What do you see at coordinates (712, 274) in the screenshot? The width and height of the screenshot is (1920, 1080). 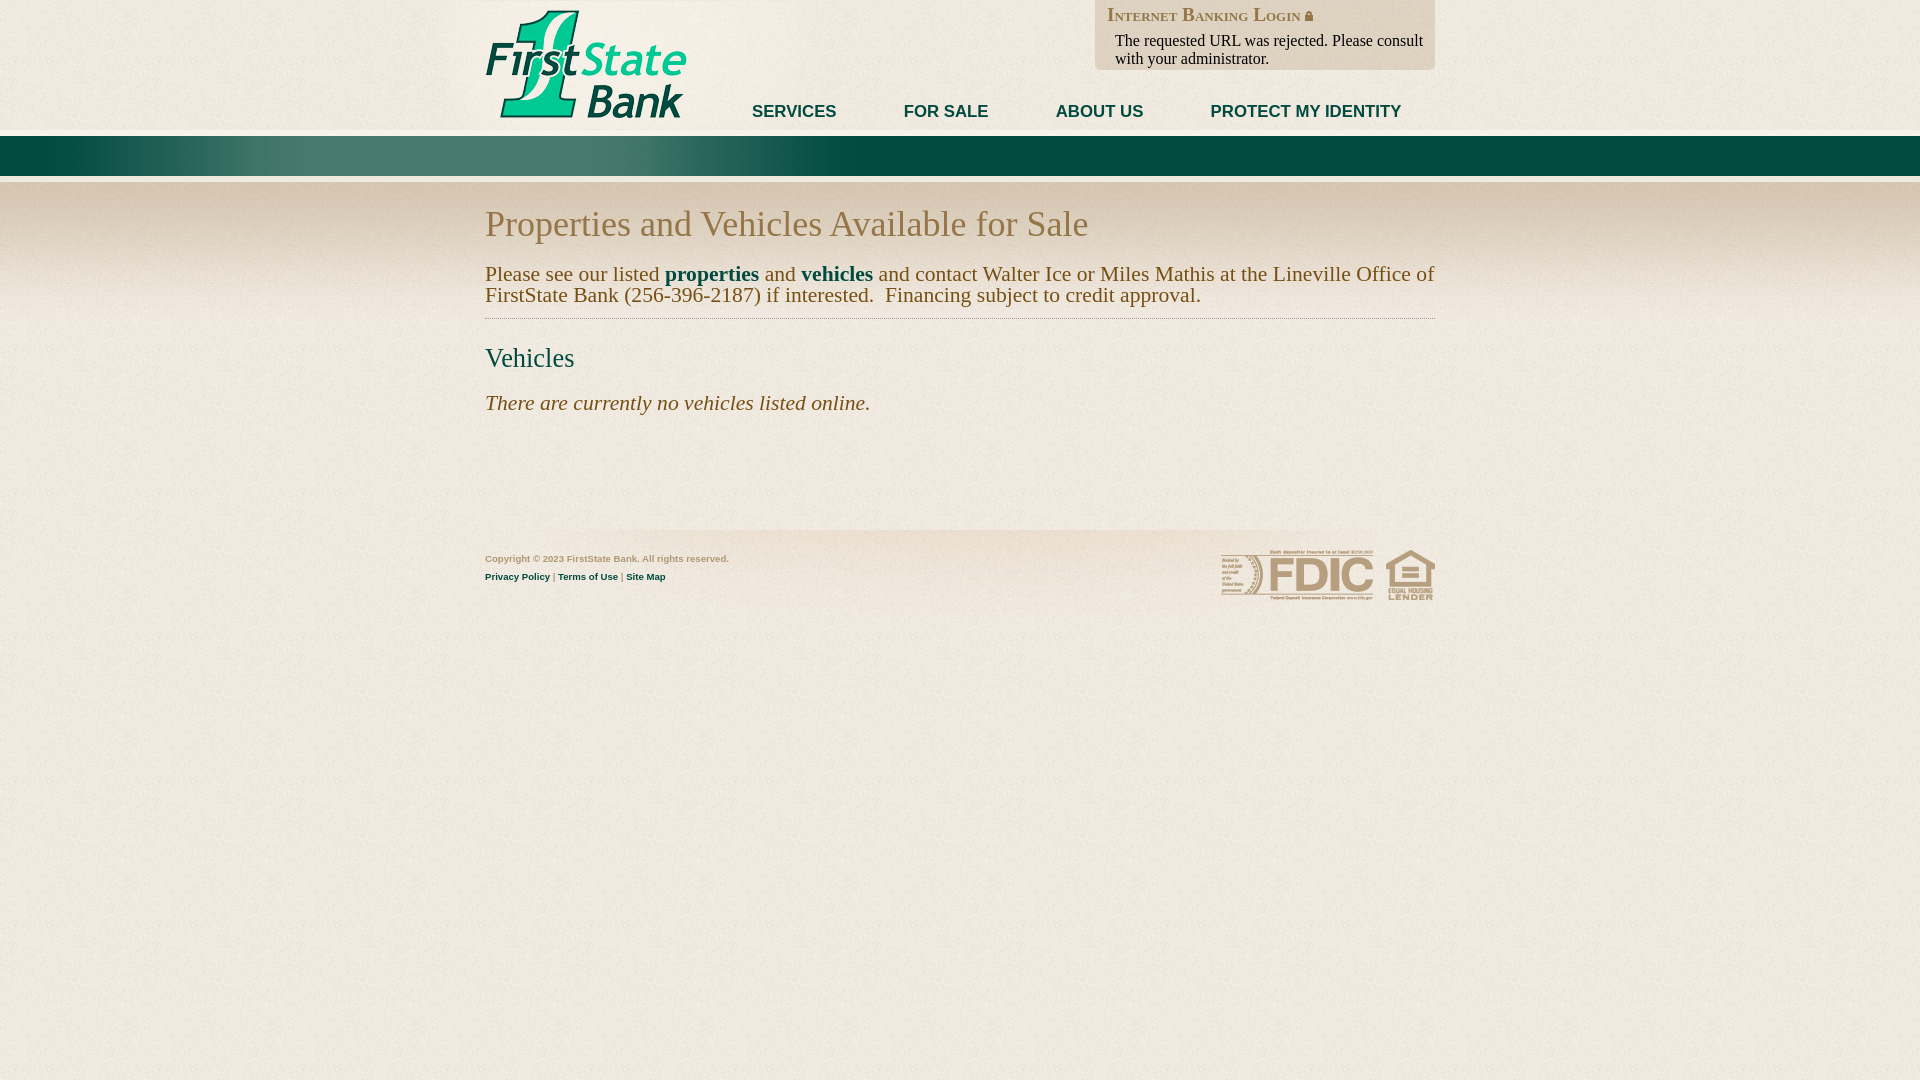 I see `properties` at bounding box center [712, 274].